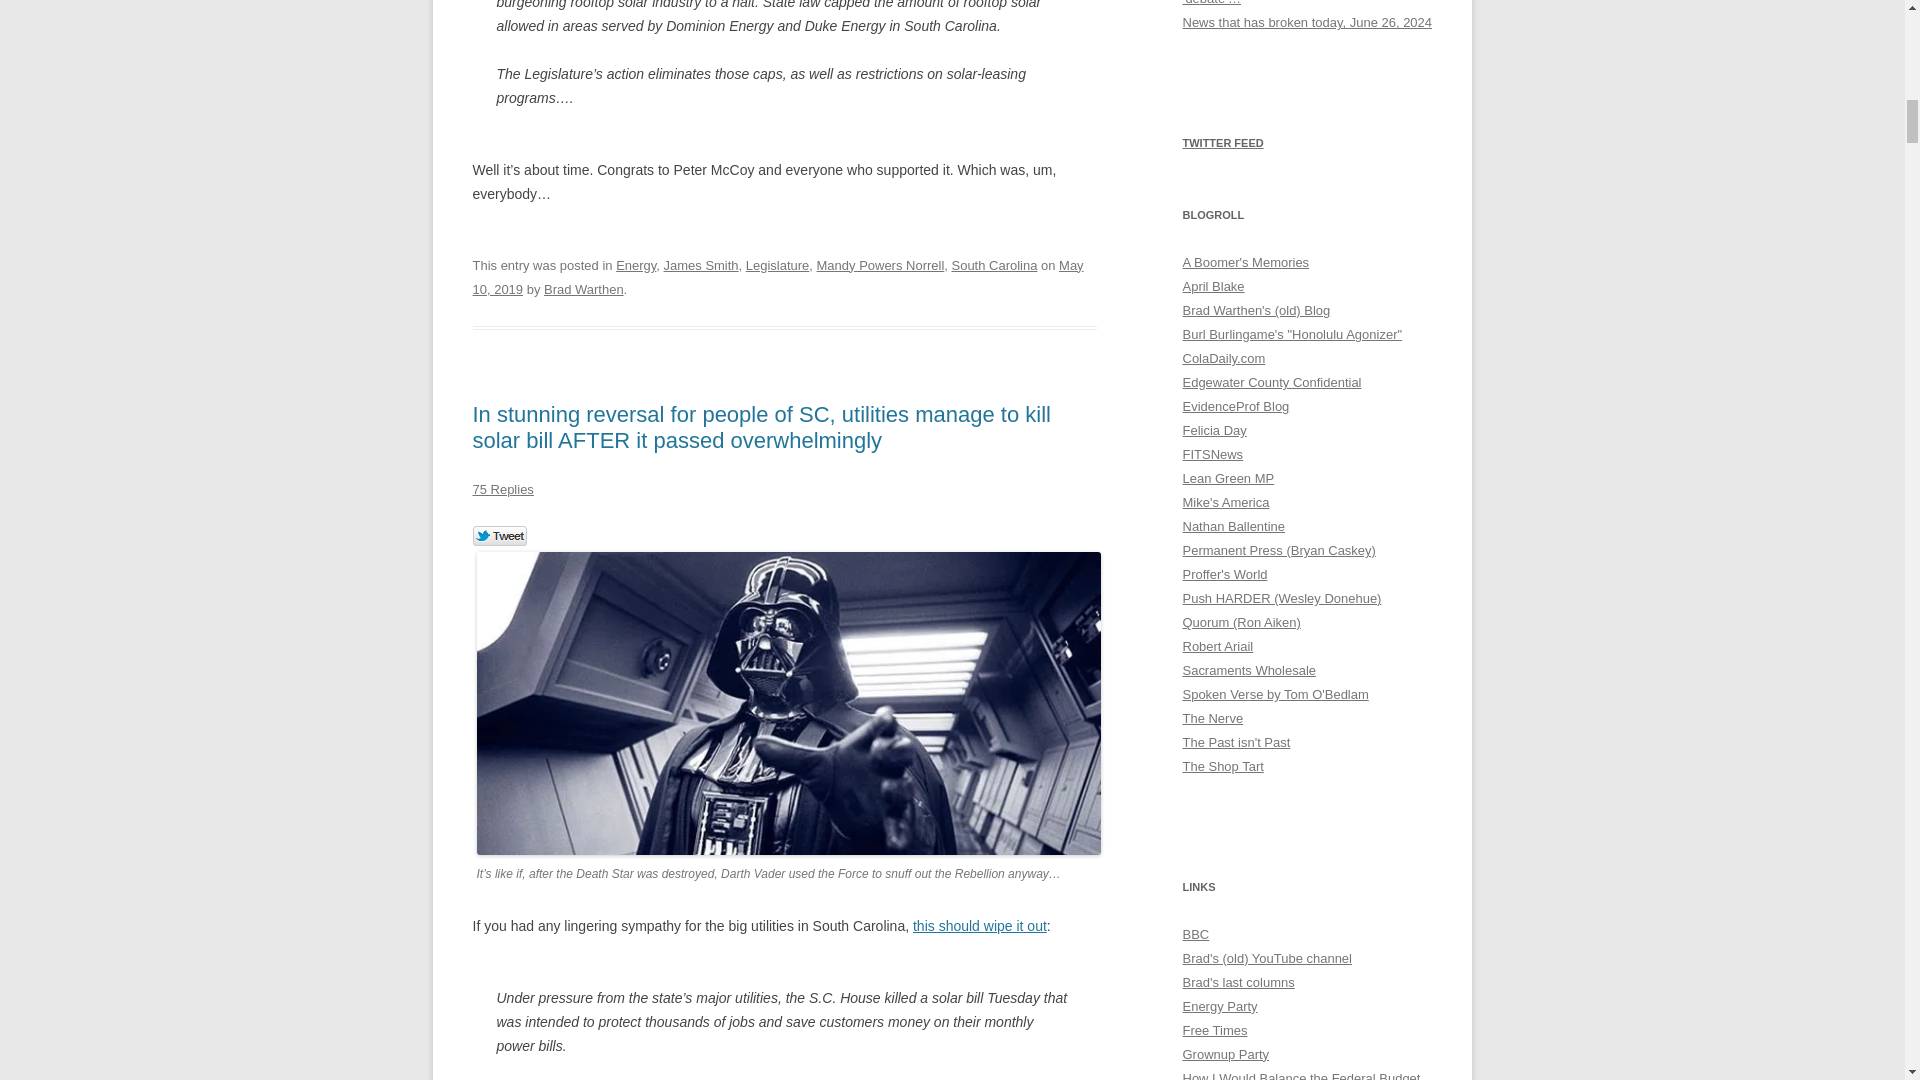 The image size is (1920, 1080). I want to click on 75 Replies, so click(502, 488).